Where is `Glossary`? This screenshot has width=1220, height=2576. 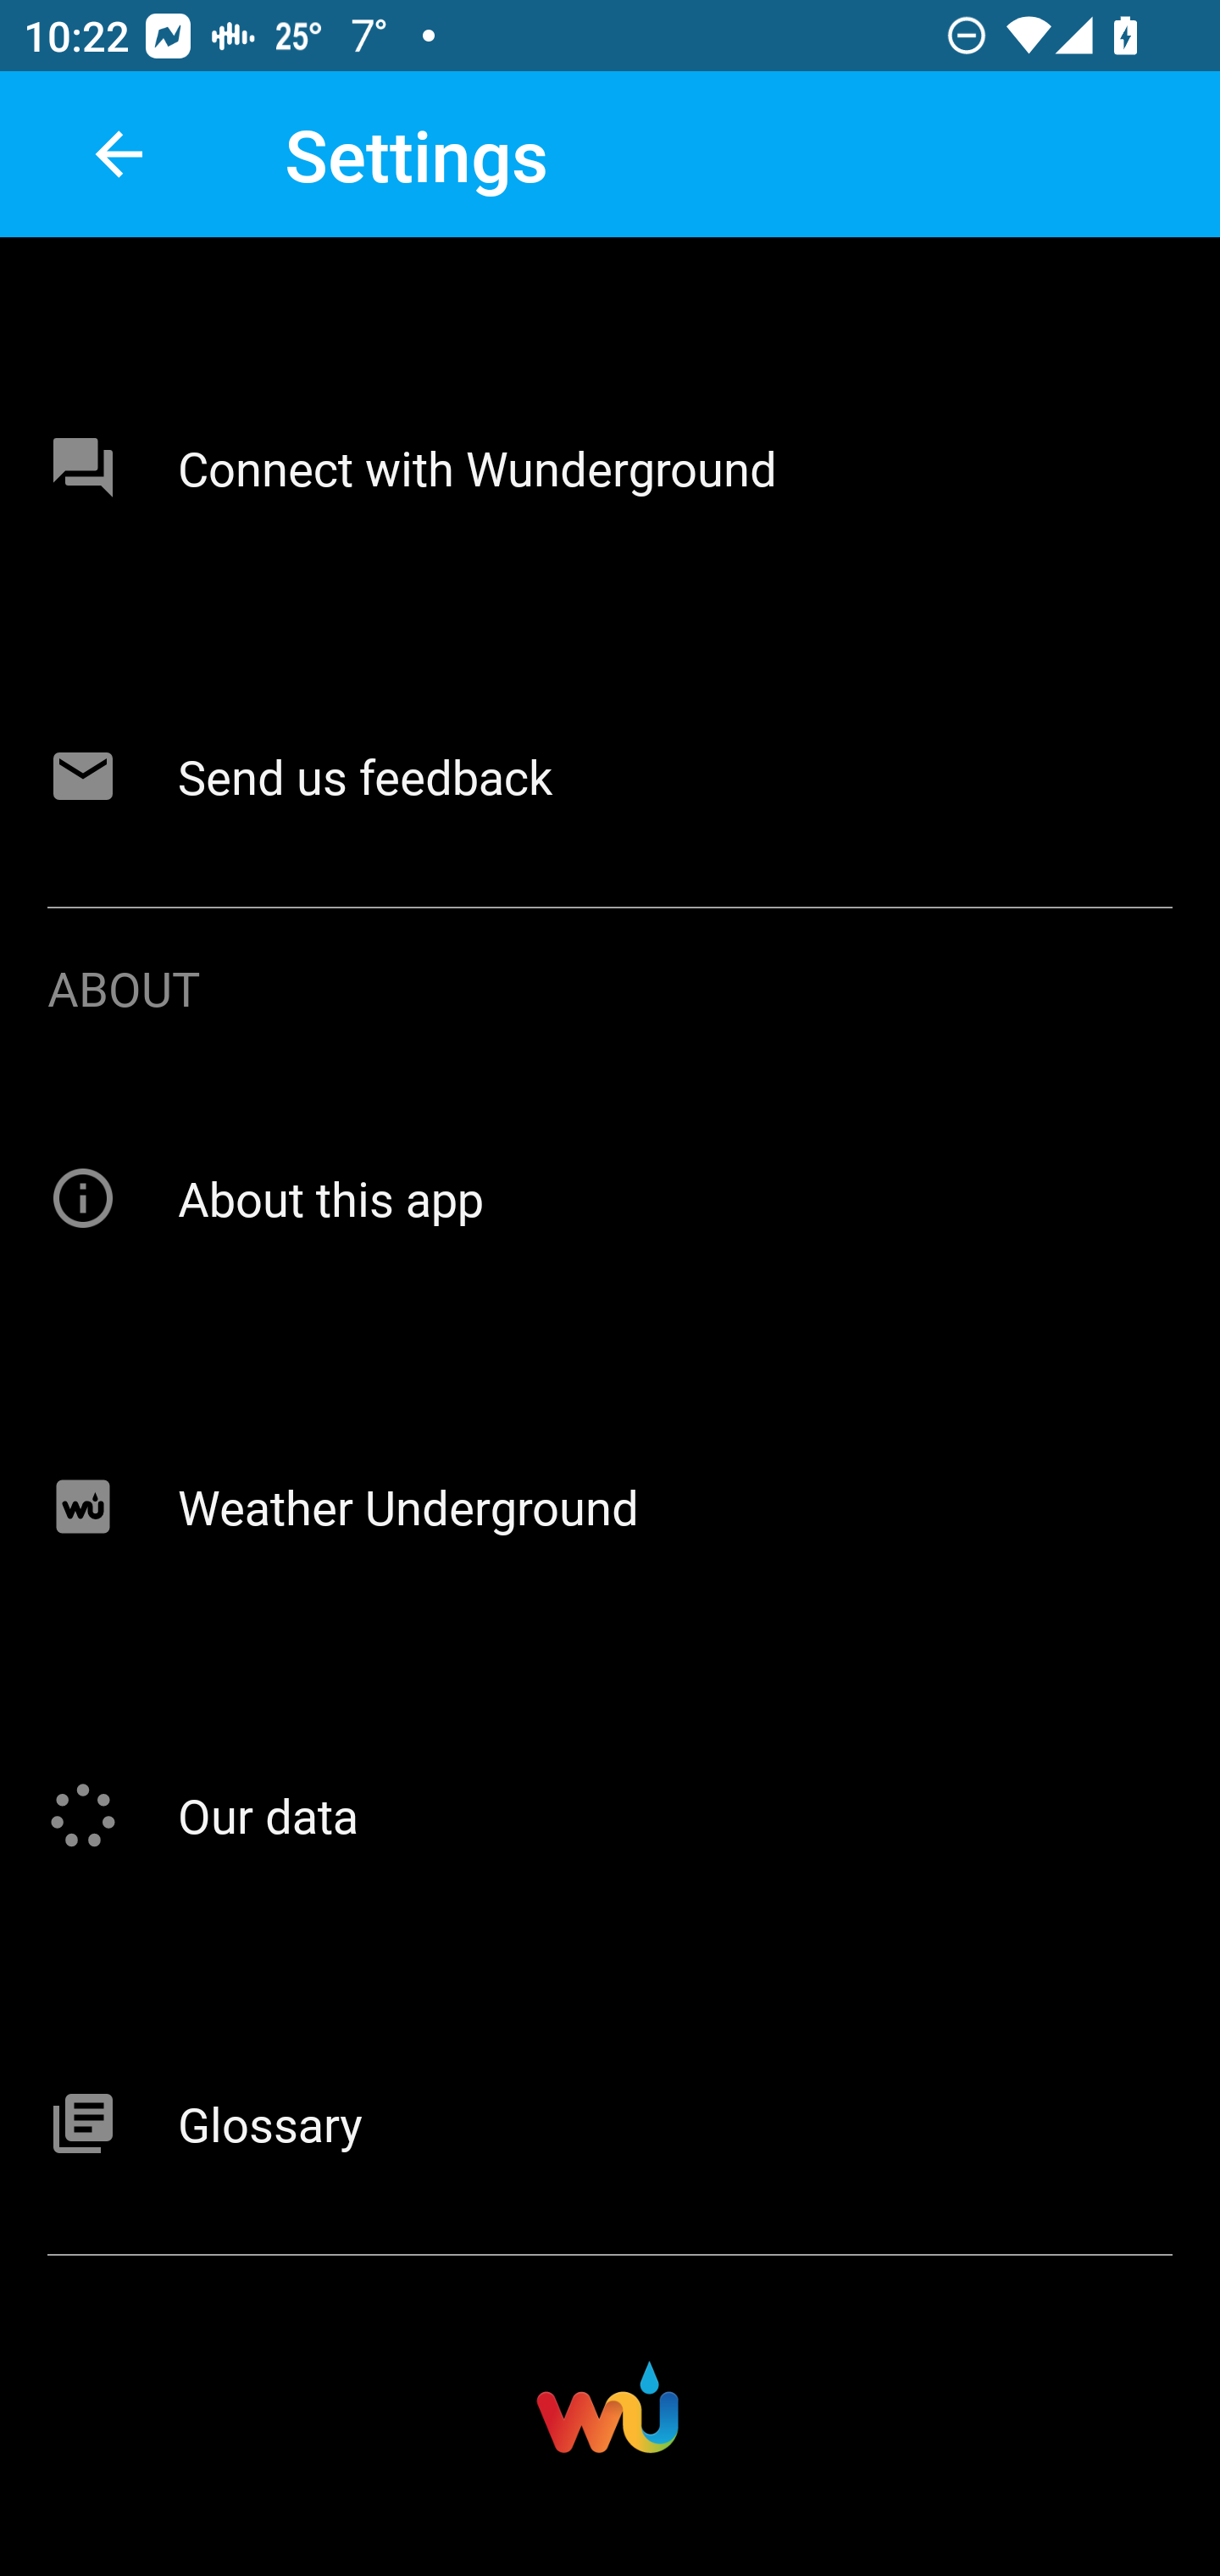 Glossary is located at coordinates (610, 2124).